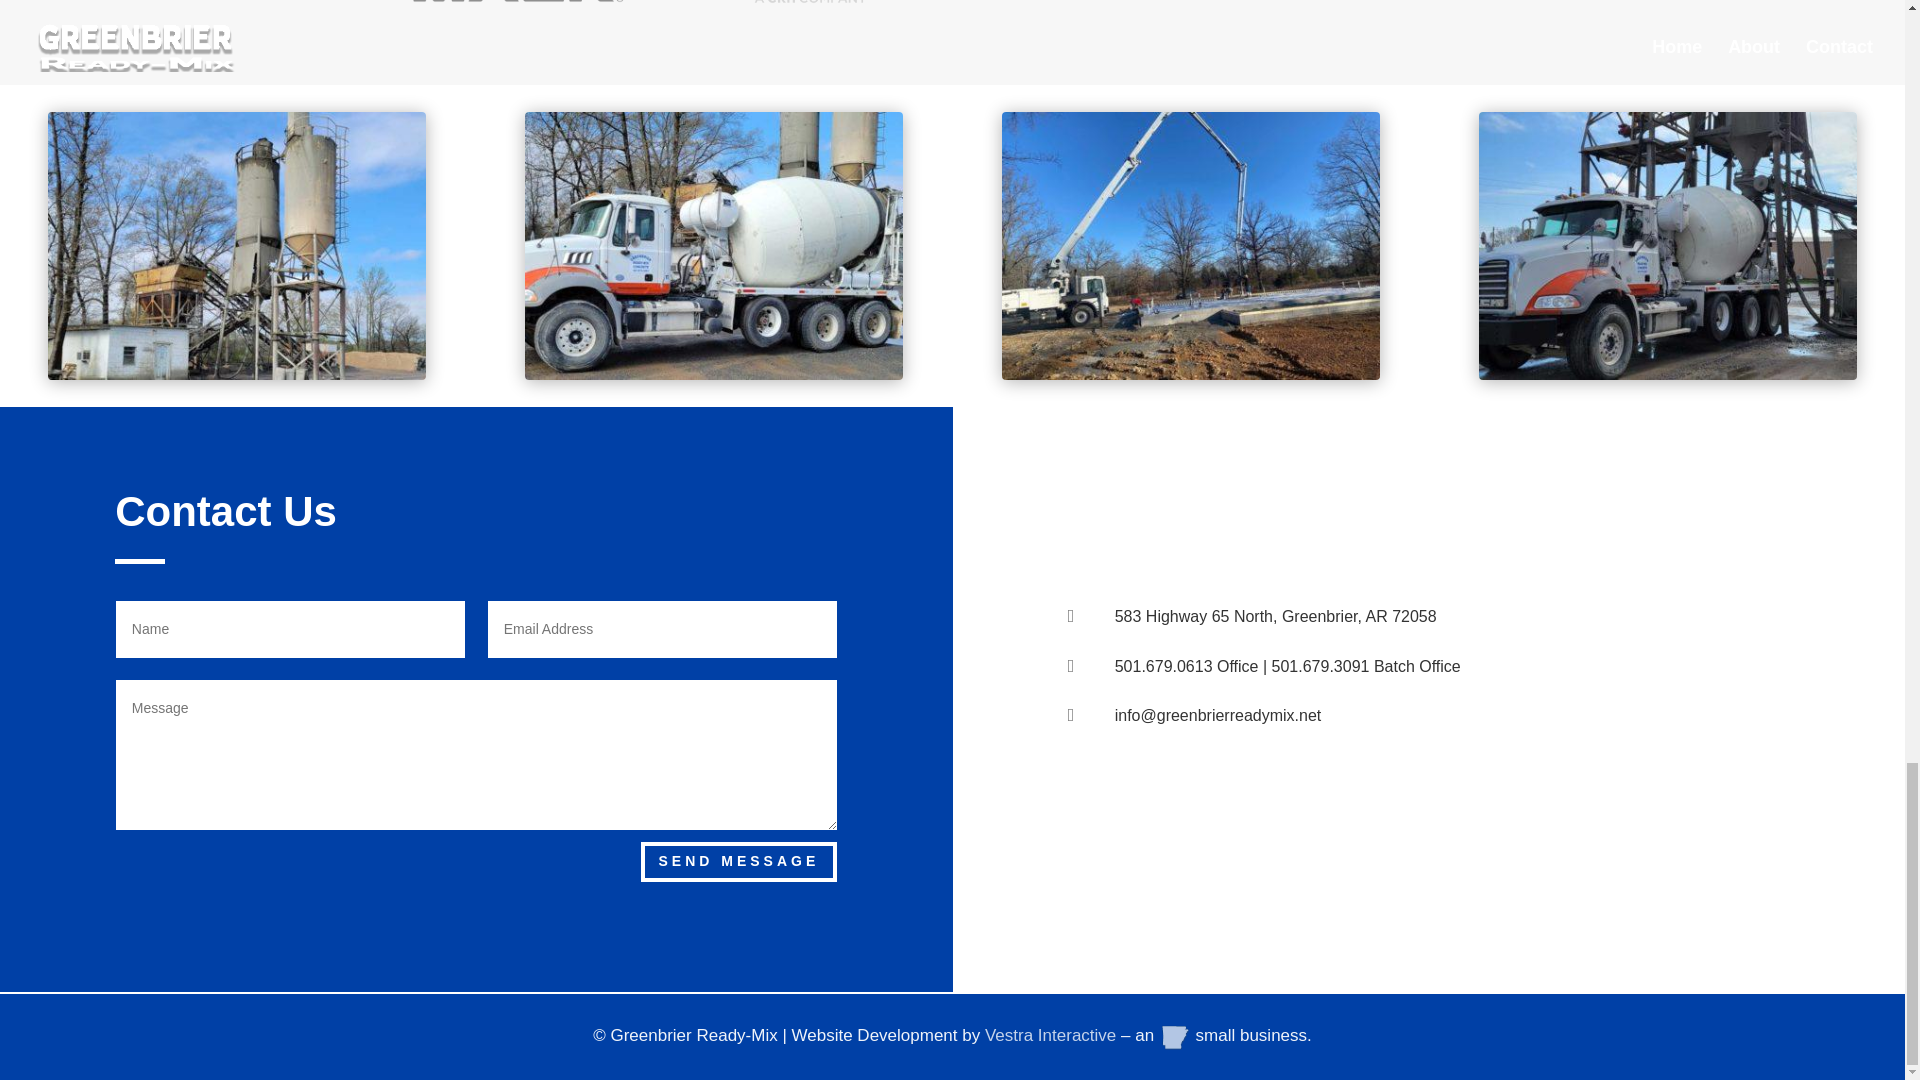 The image size is (1920, 1080). What do you see at coordinates (738, 862) in the screenshot?
I see `SEND MESSAGE` at bounding box center [738, 862].